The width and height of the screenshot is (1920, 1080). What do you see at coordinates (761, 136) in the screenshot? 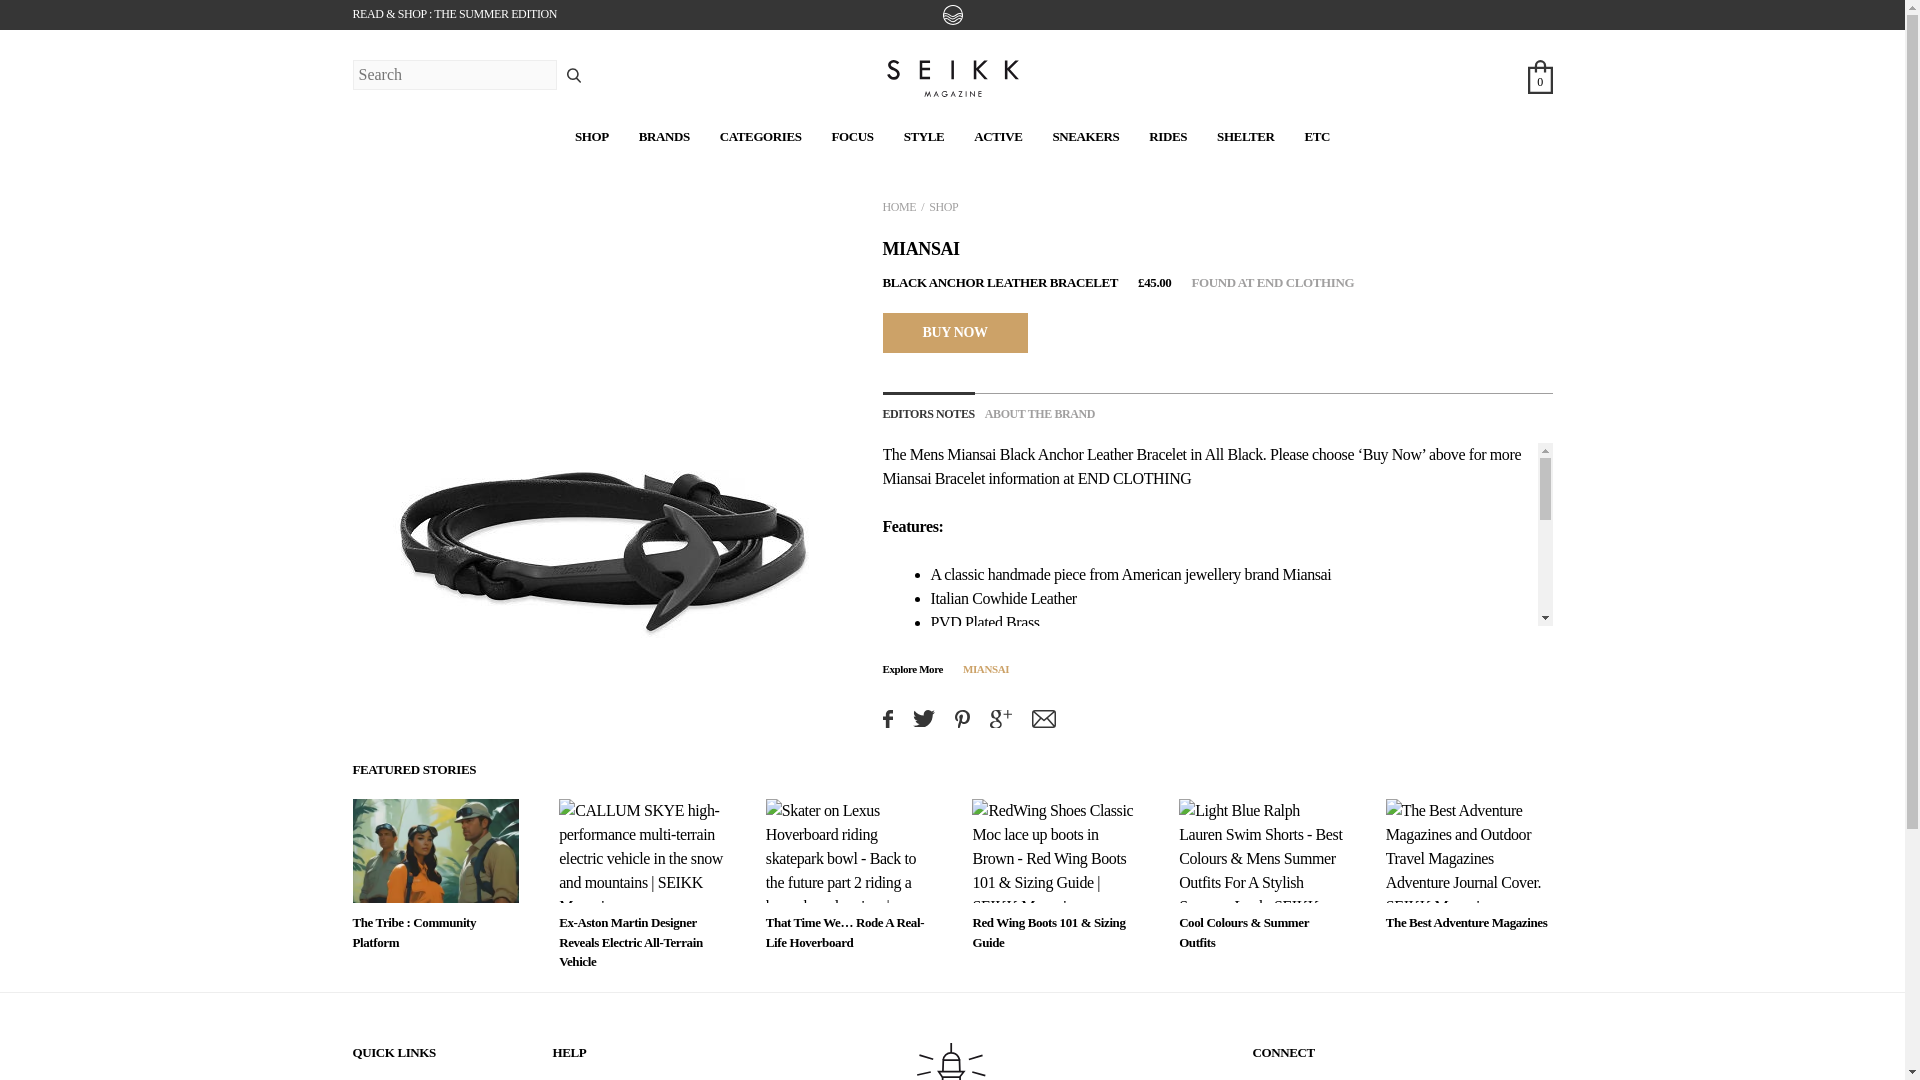
I see `CATEGORIES` at bounding box center [761, 136].